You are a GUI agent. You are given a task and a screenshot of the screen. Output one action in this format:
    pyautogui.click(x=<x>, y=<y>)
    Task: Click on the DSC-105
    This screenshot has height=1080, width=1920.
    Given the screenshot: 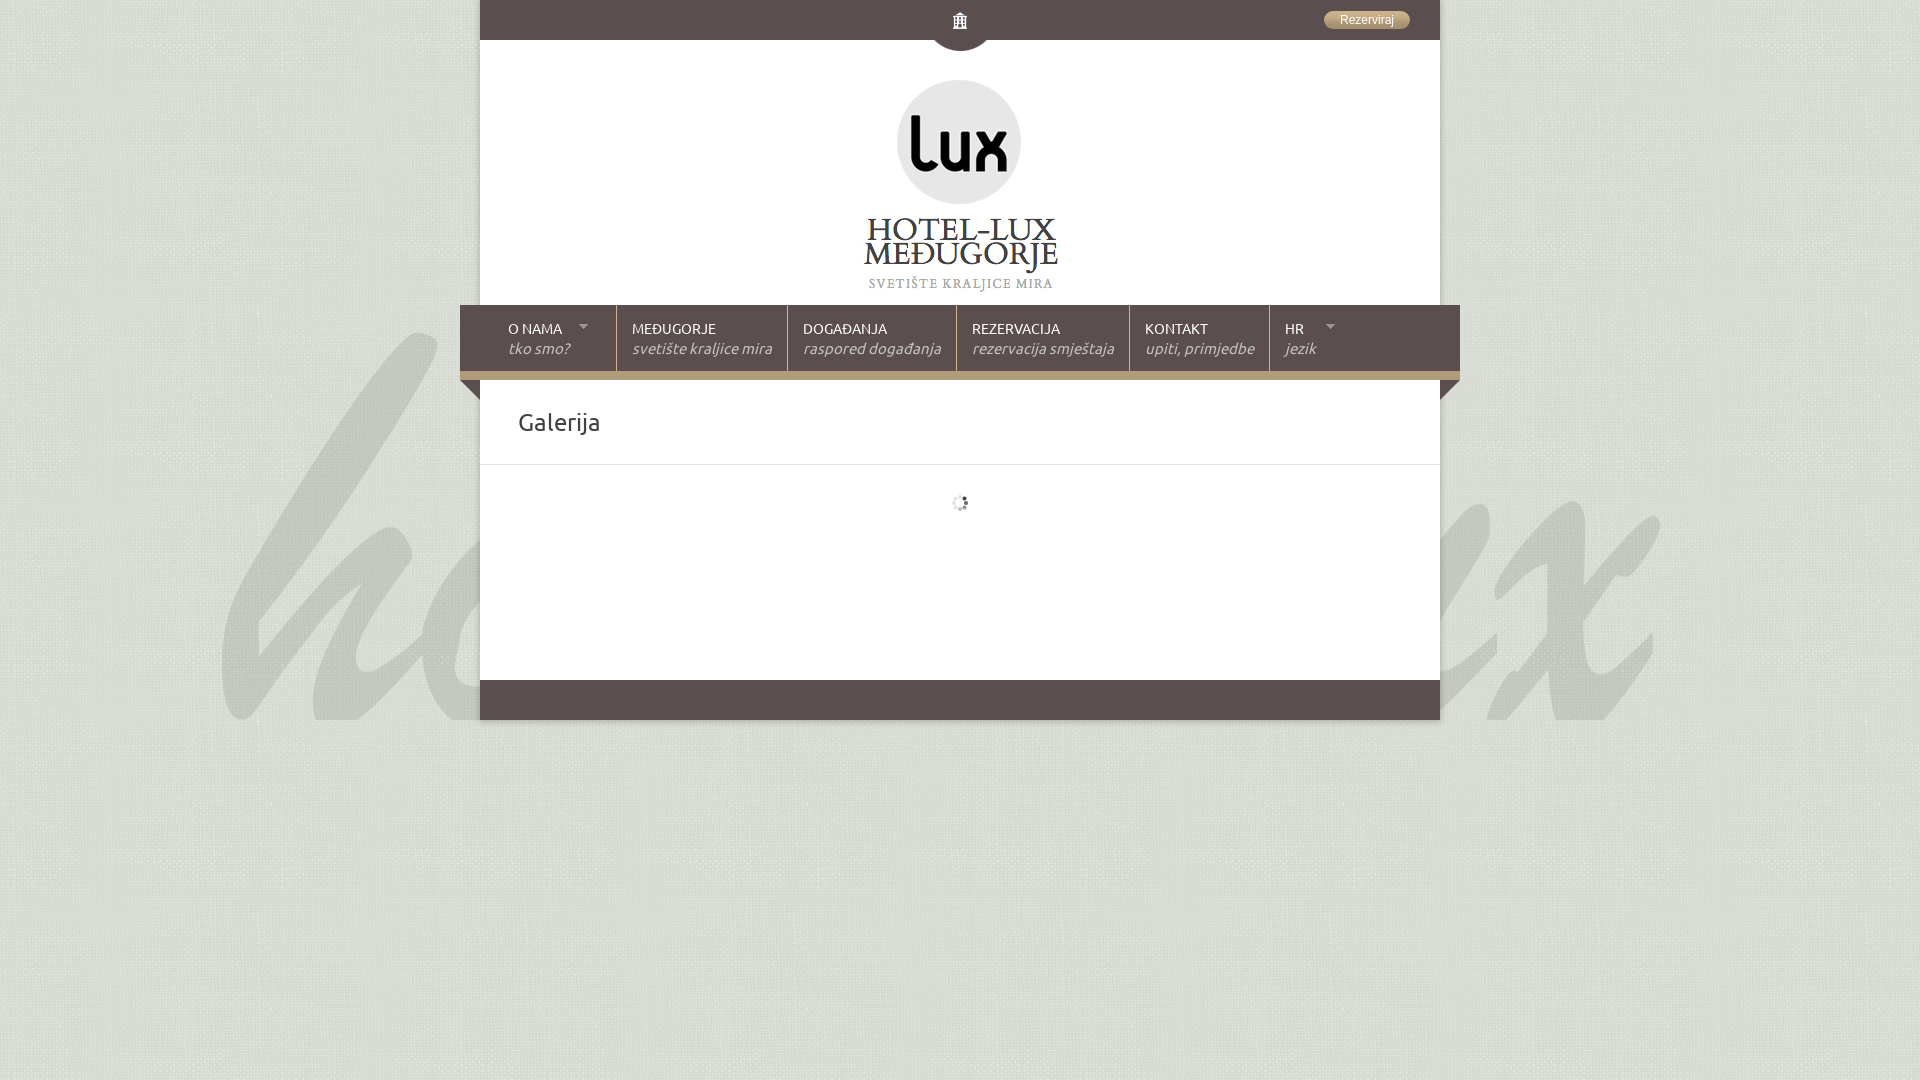 What is the action you would take?
    pyautogui.click(x=1200, y=506)
    